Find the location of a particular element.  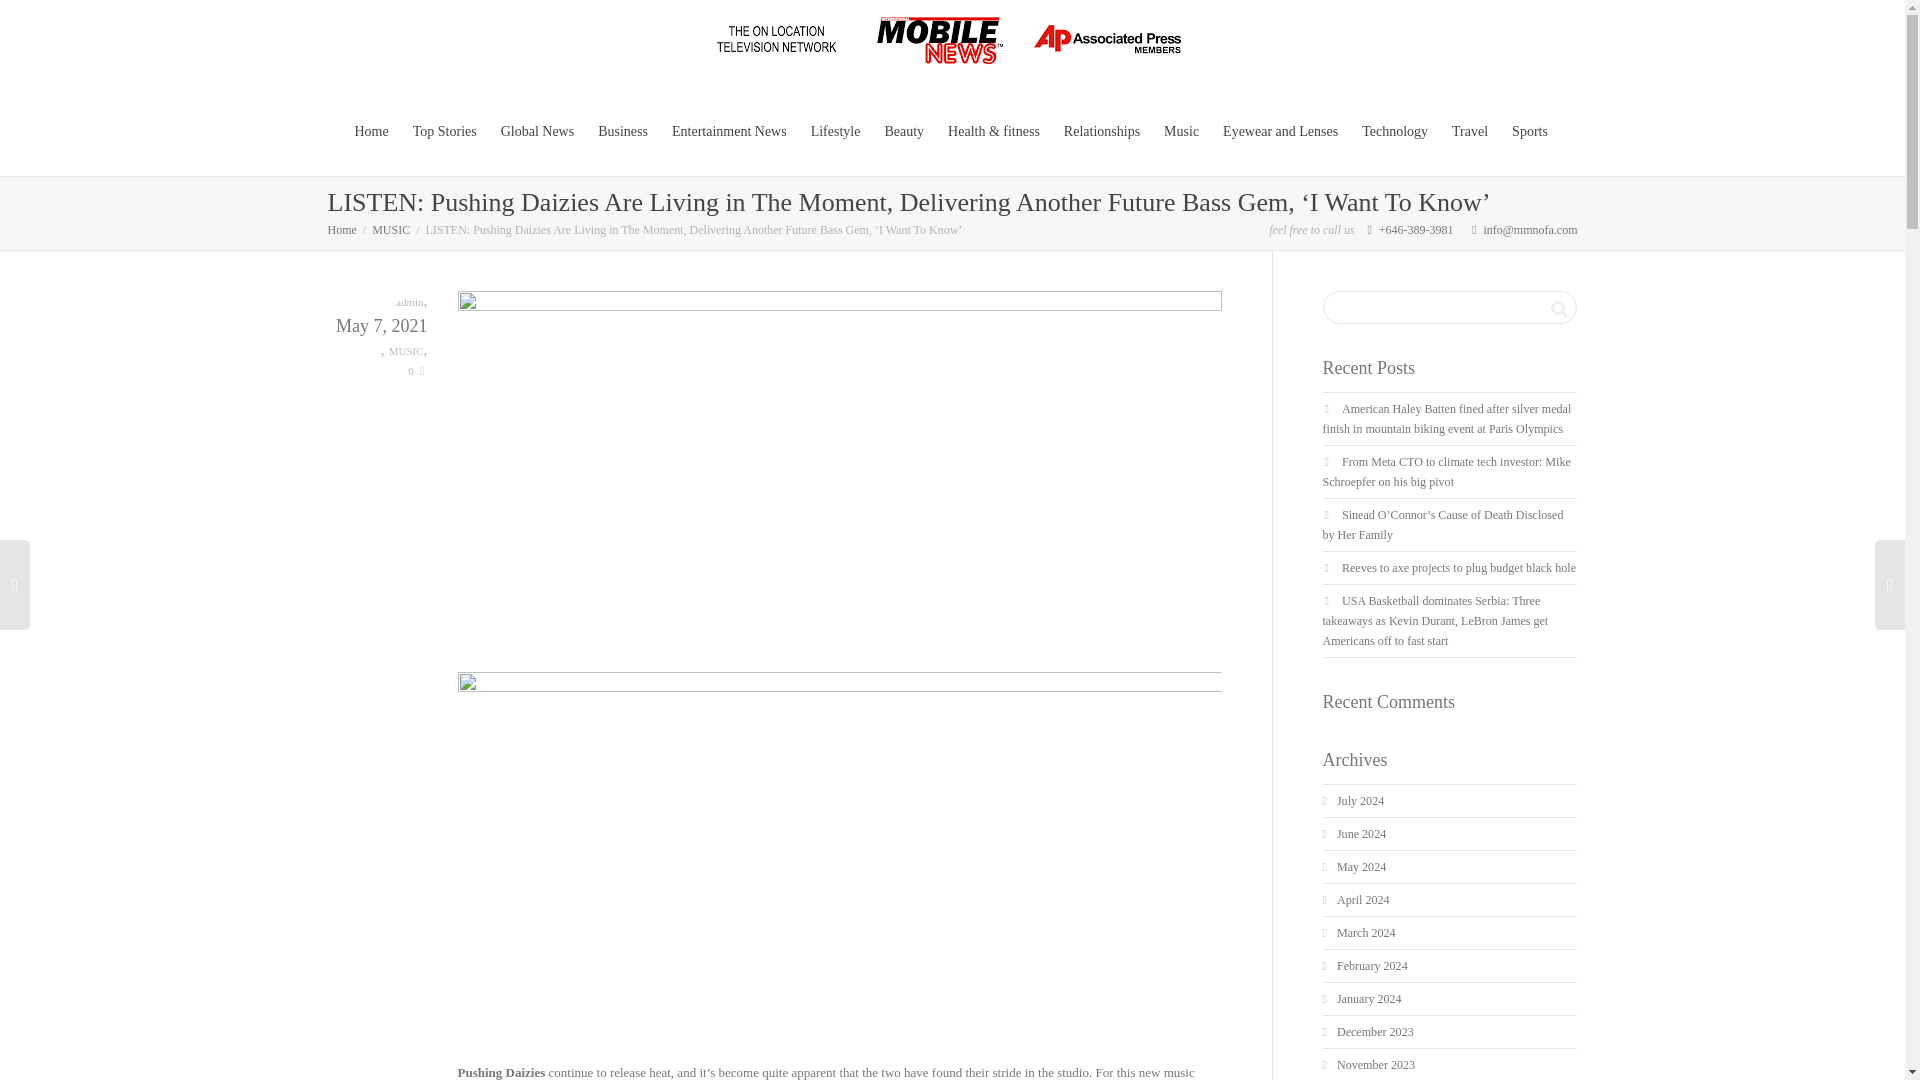

admin is located at coordinates (410, 302).